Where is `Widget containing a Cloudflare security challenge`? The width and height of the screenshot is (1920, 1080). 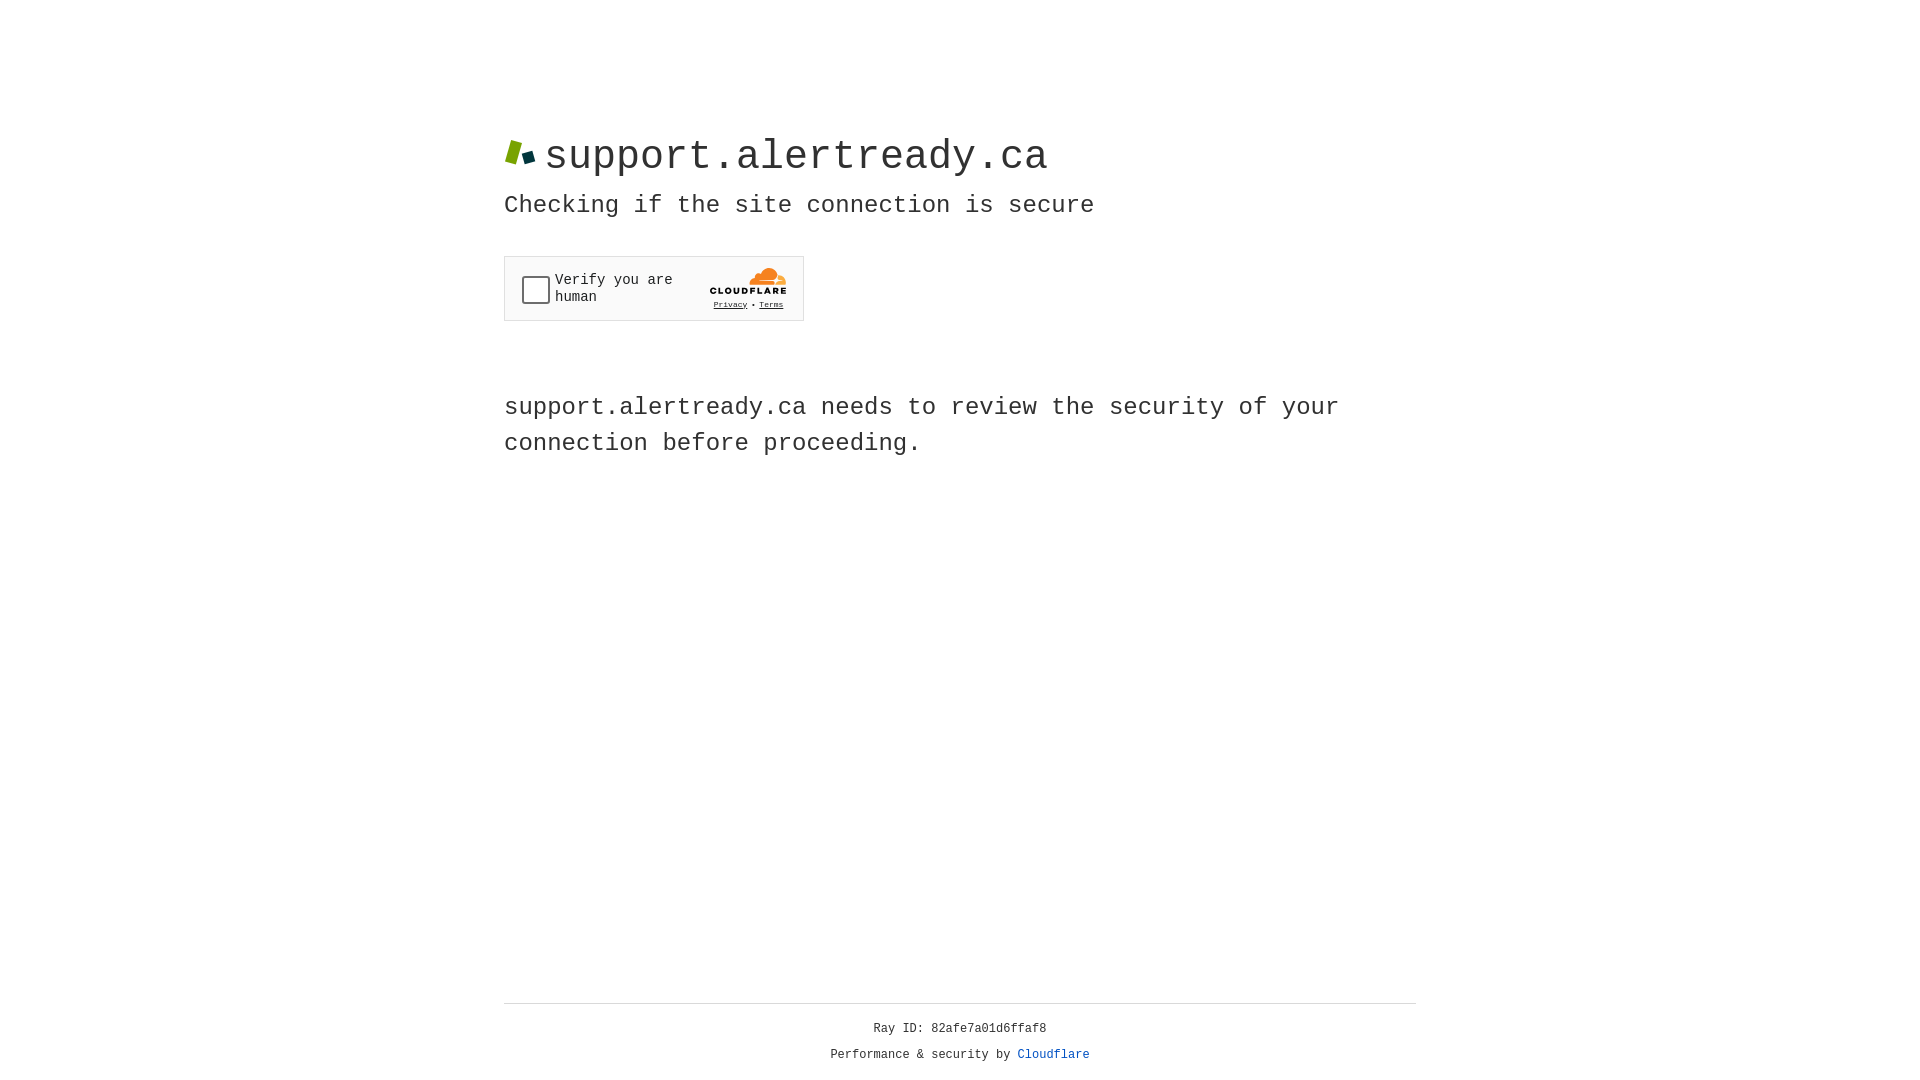 Widget containing a Cloudflare security challenge is located at coordinates (654, 288).